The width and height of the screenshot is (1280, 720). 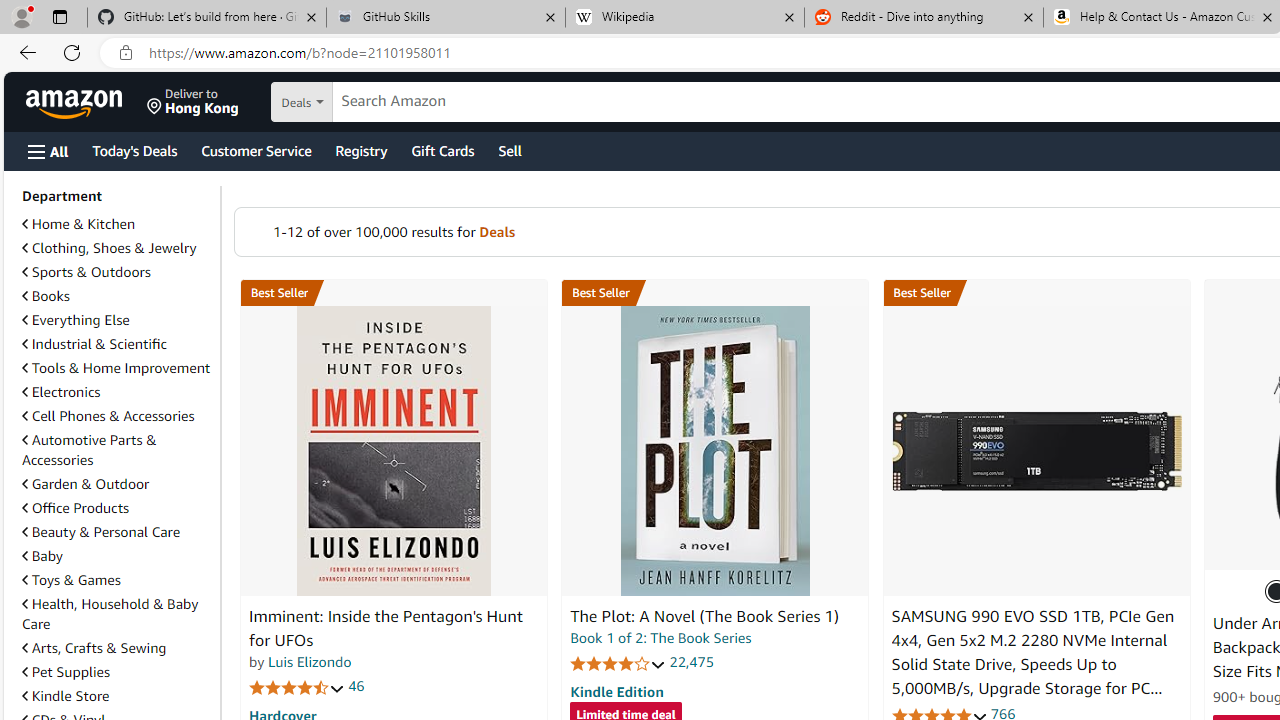 I want to click on Health, Household & Baby Care, so click(x=110, y=613).